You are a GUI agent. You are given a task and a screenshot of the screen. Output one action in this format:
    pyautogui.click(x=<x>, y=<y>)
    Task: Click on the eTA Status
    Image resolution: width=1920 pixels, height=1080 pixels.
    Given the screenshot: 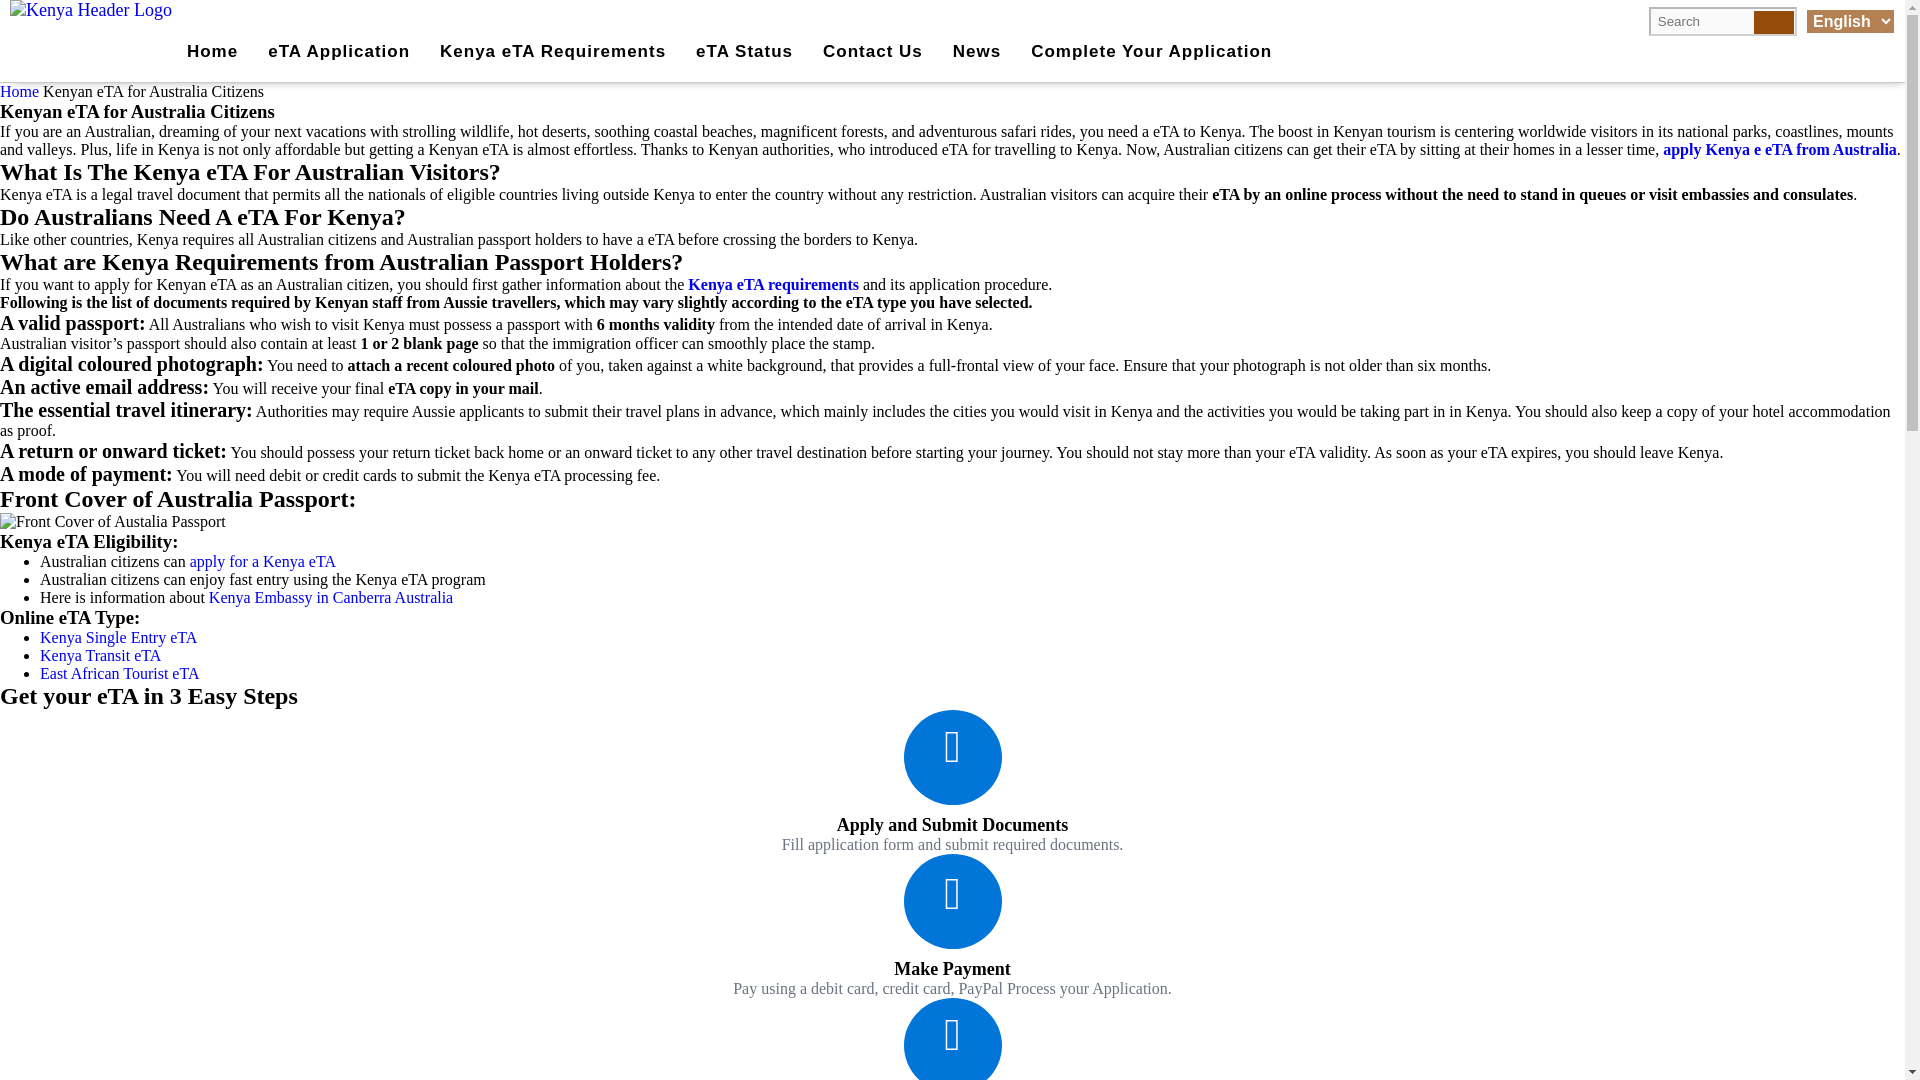 What is the action you would take?
    pyautogui.click(x=744, y=51)
    